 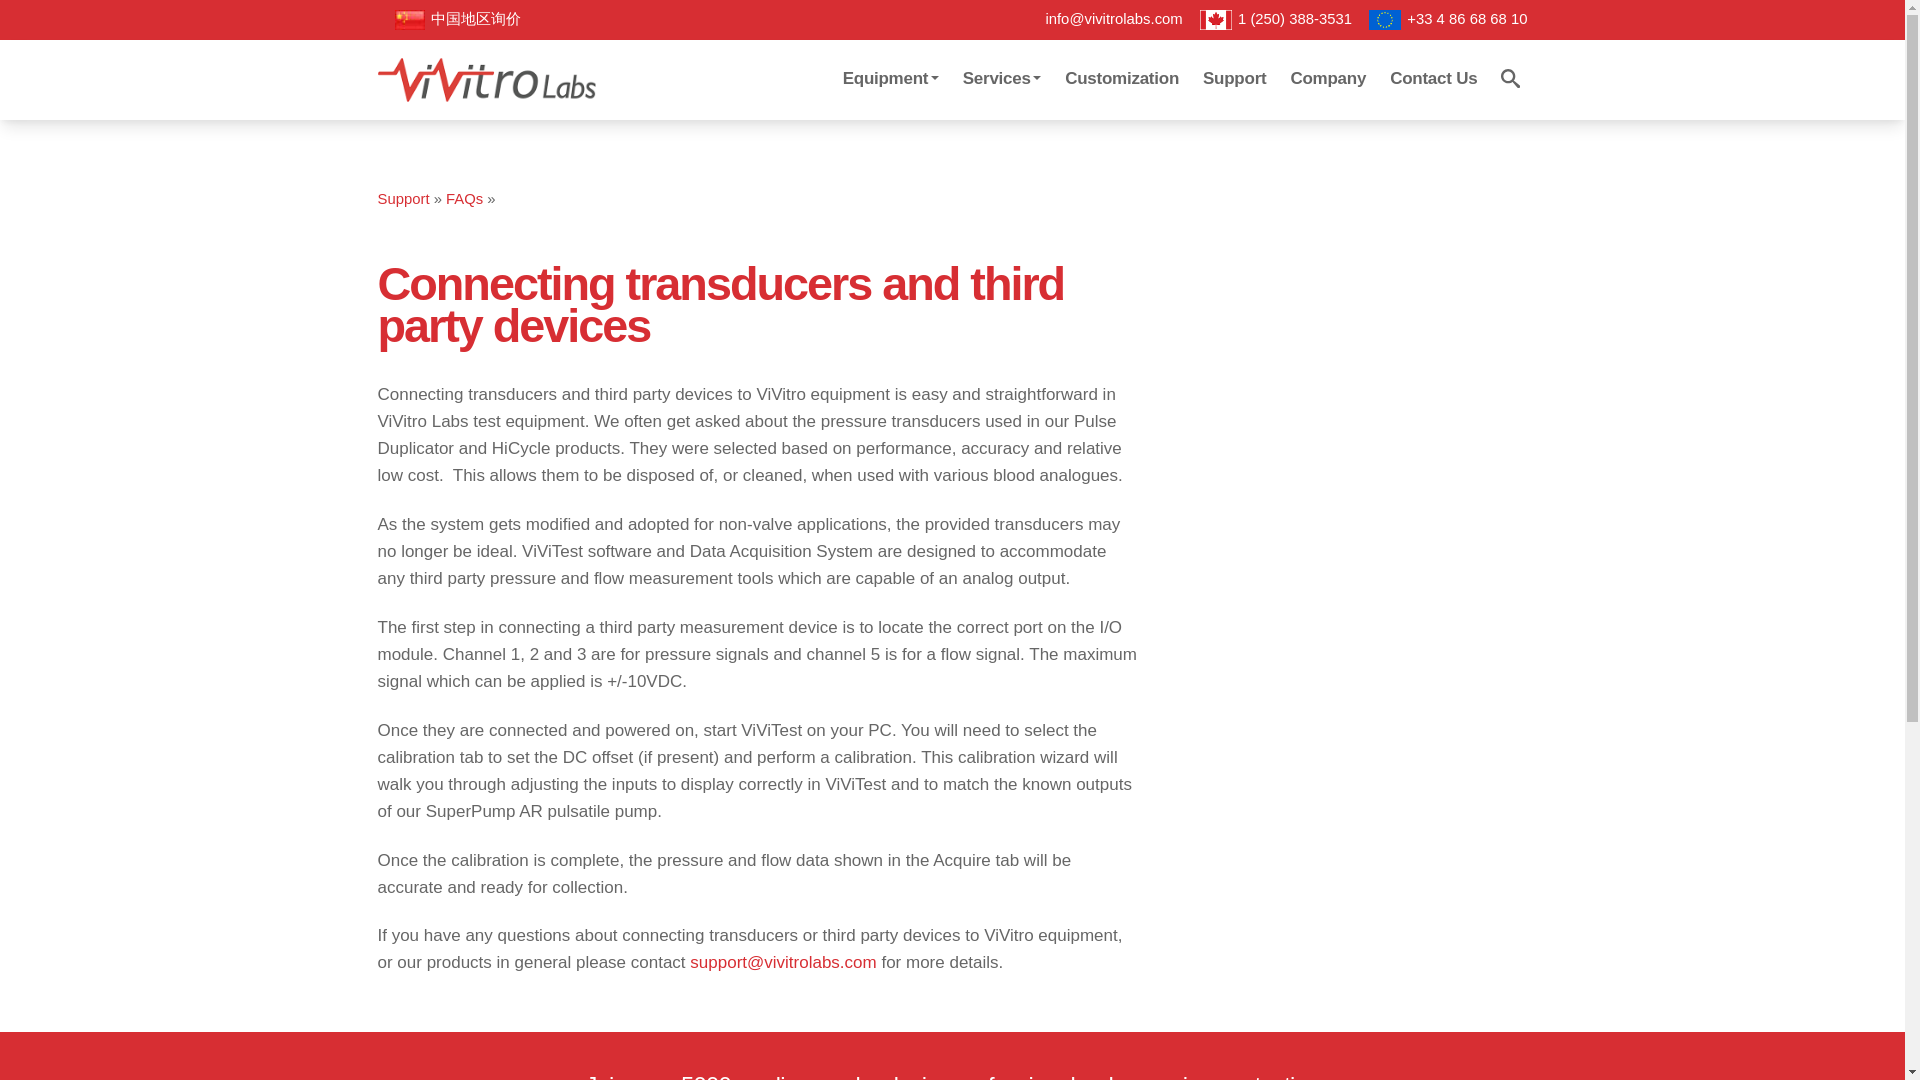 I want to click on Services, so click(x=1001, y=78).